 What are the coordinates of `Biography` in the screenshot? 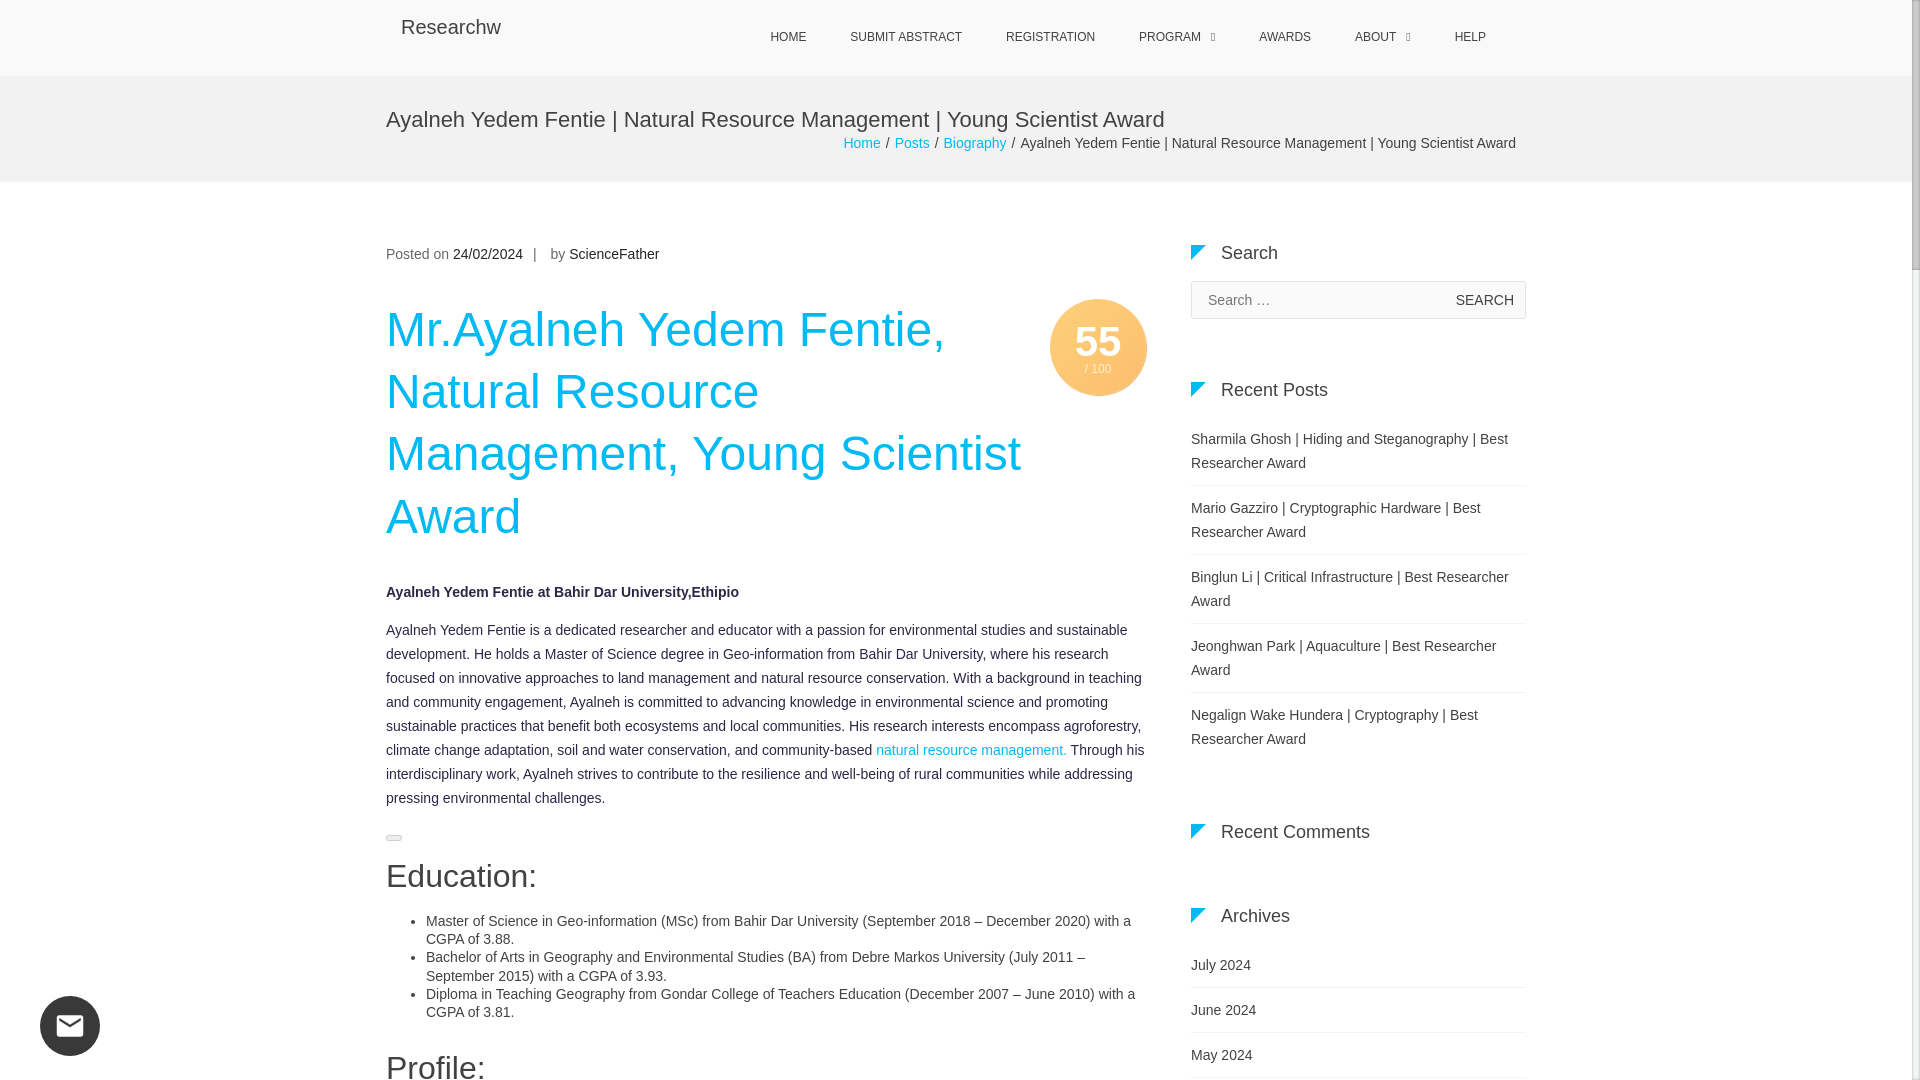 It's located at (975, 143).